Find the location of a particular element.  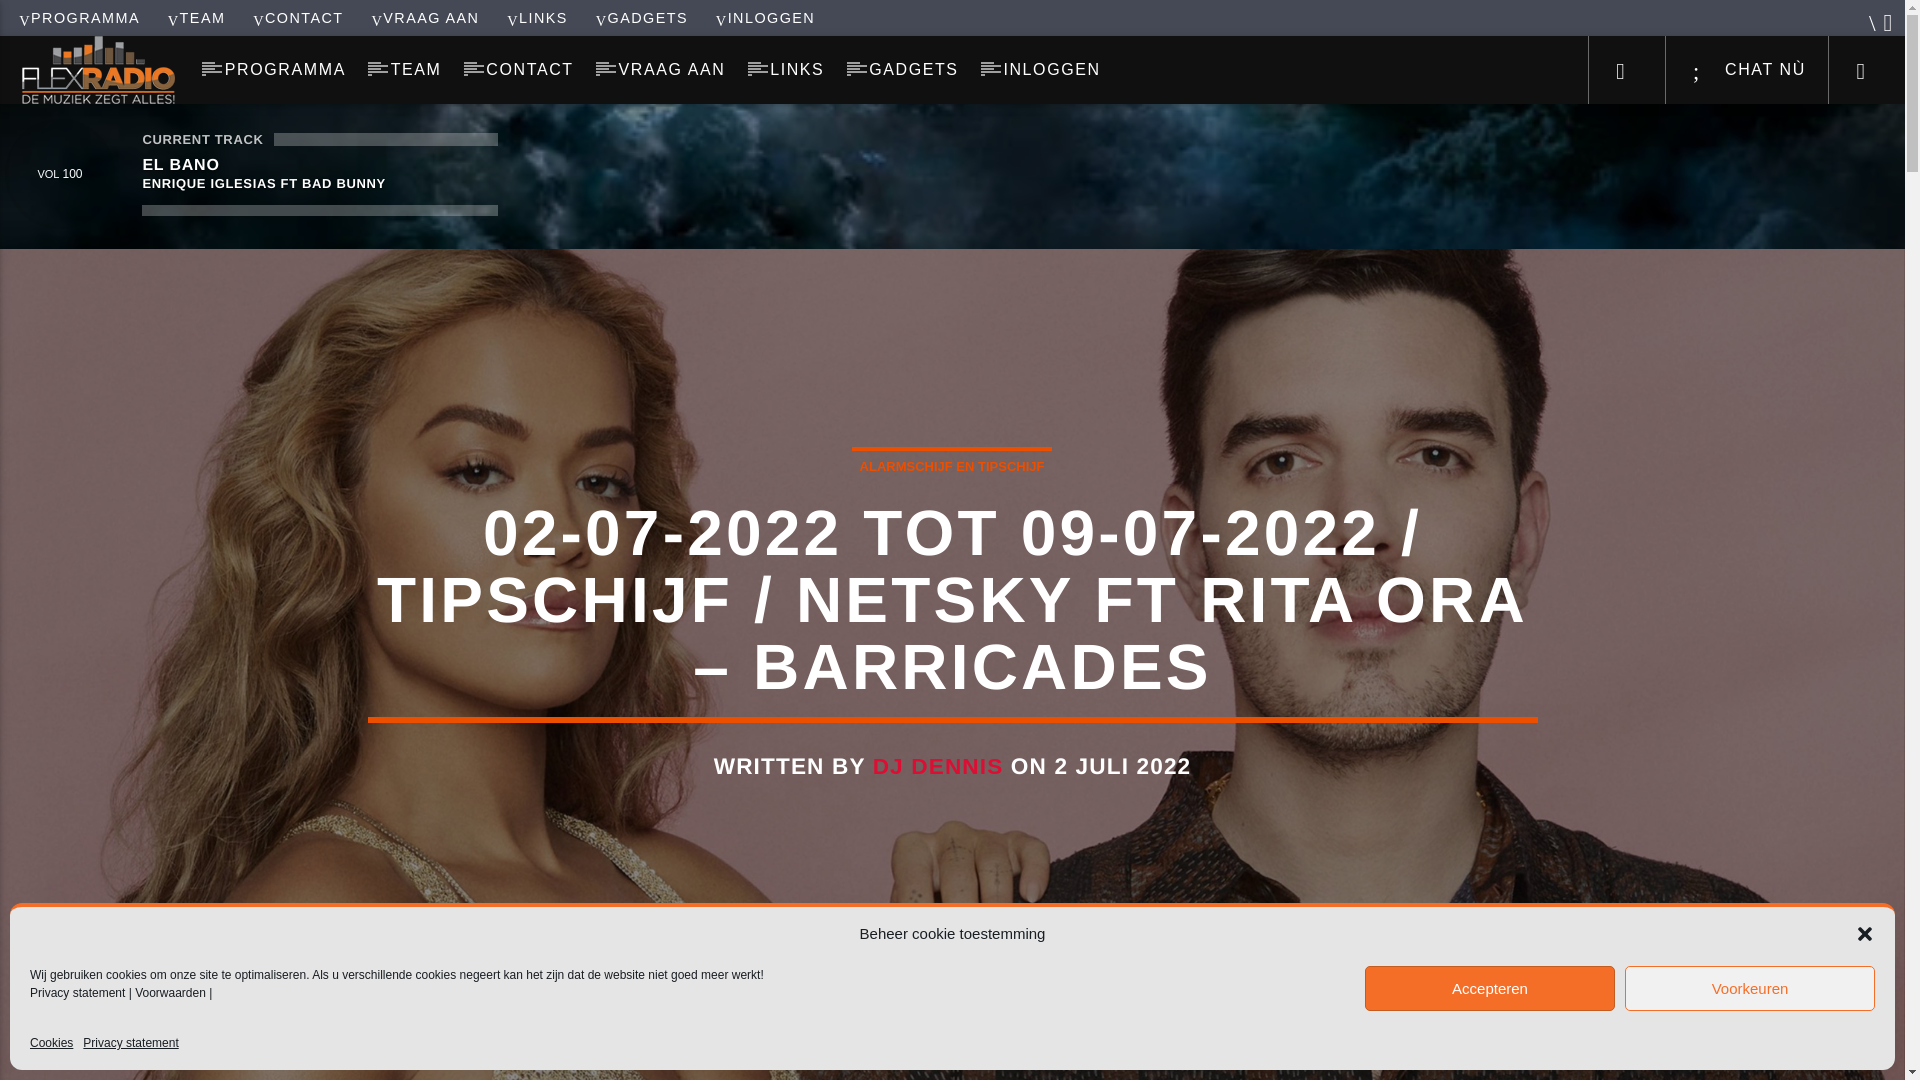

Cookies is located at coordinates (51, 1043).